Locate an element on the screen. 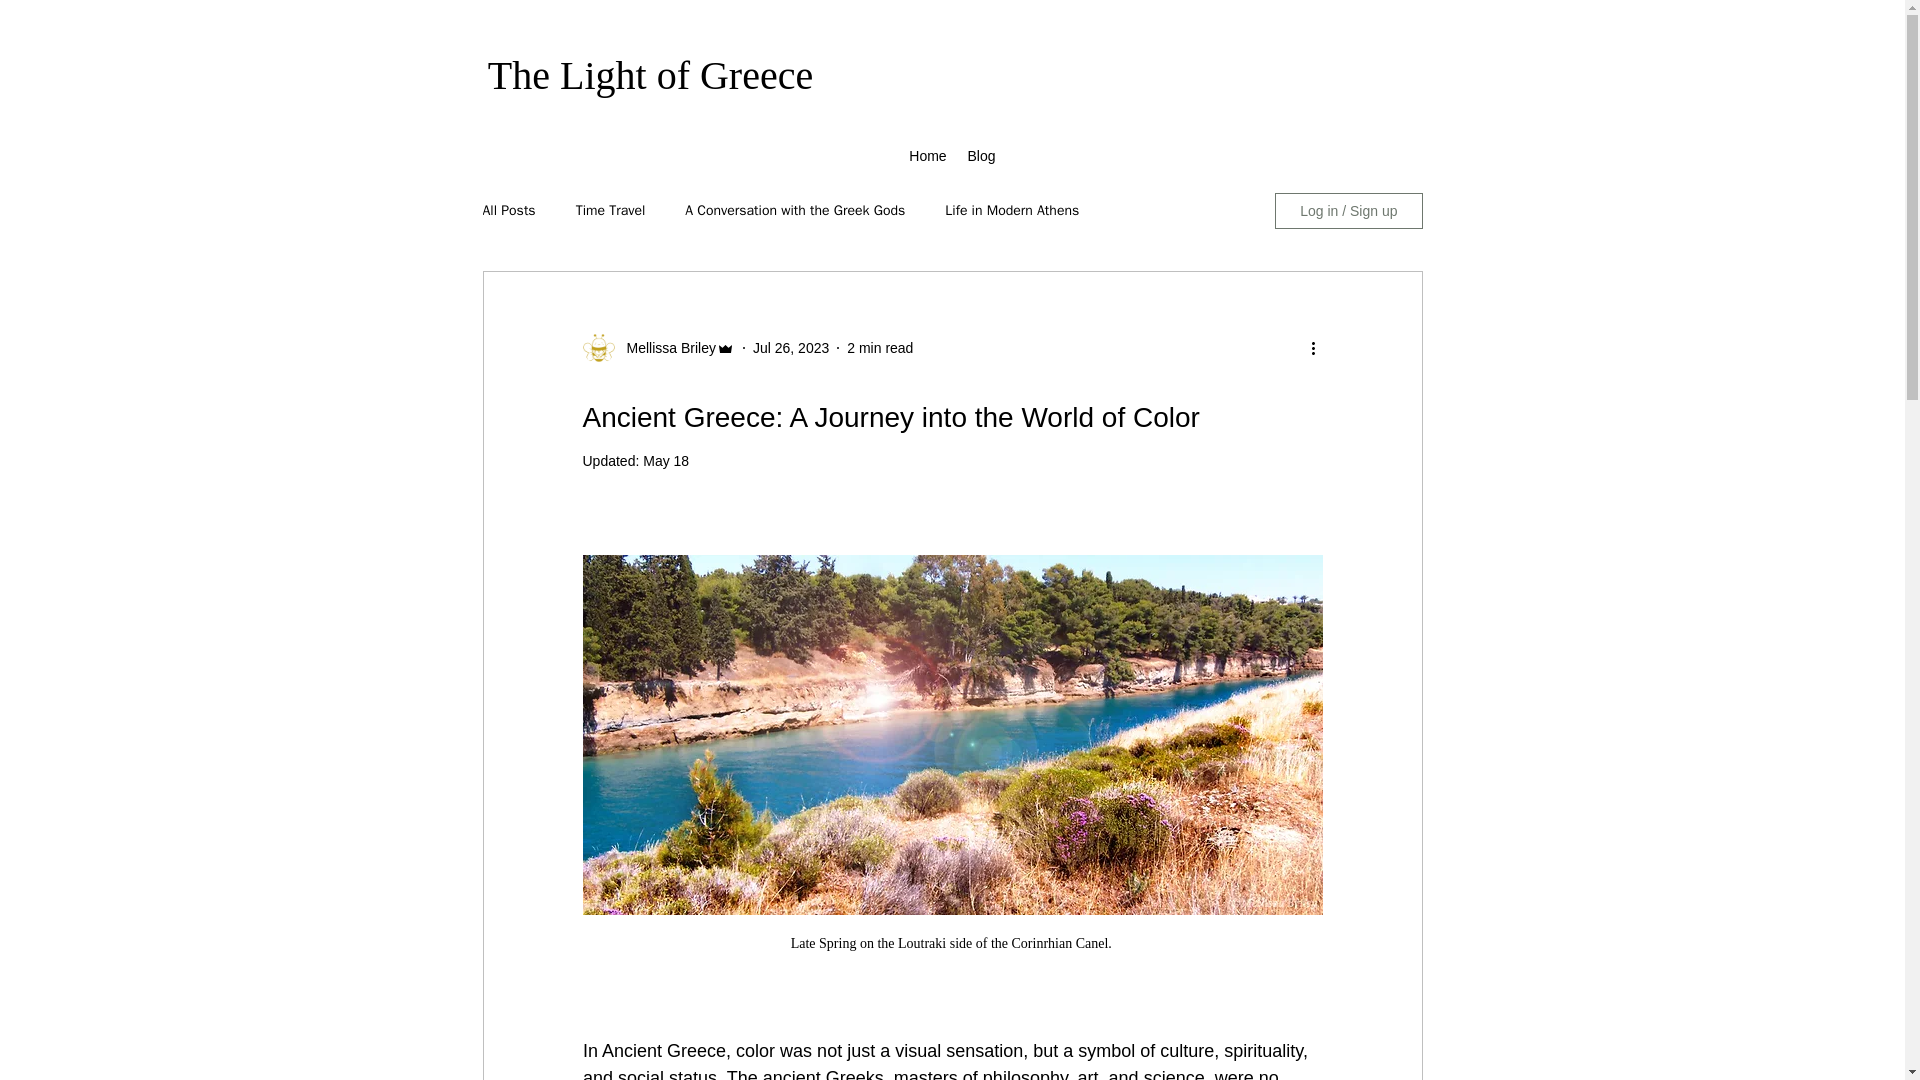 The height and width of the screenshot is (1080, 1920). Mellissa Briley is located at coordinates (664, 348).